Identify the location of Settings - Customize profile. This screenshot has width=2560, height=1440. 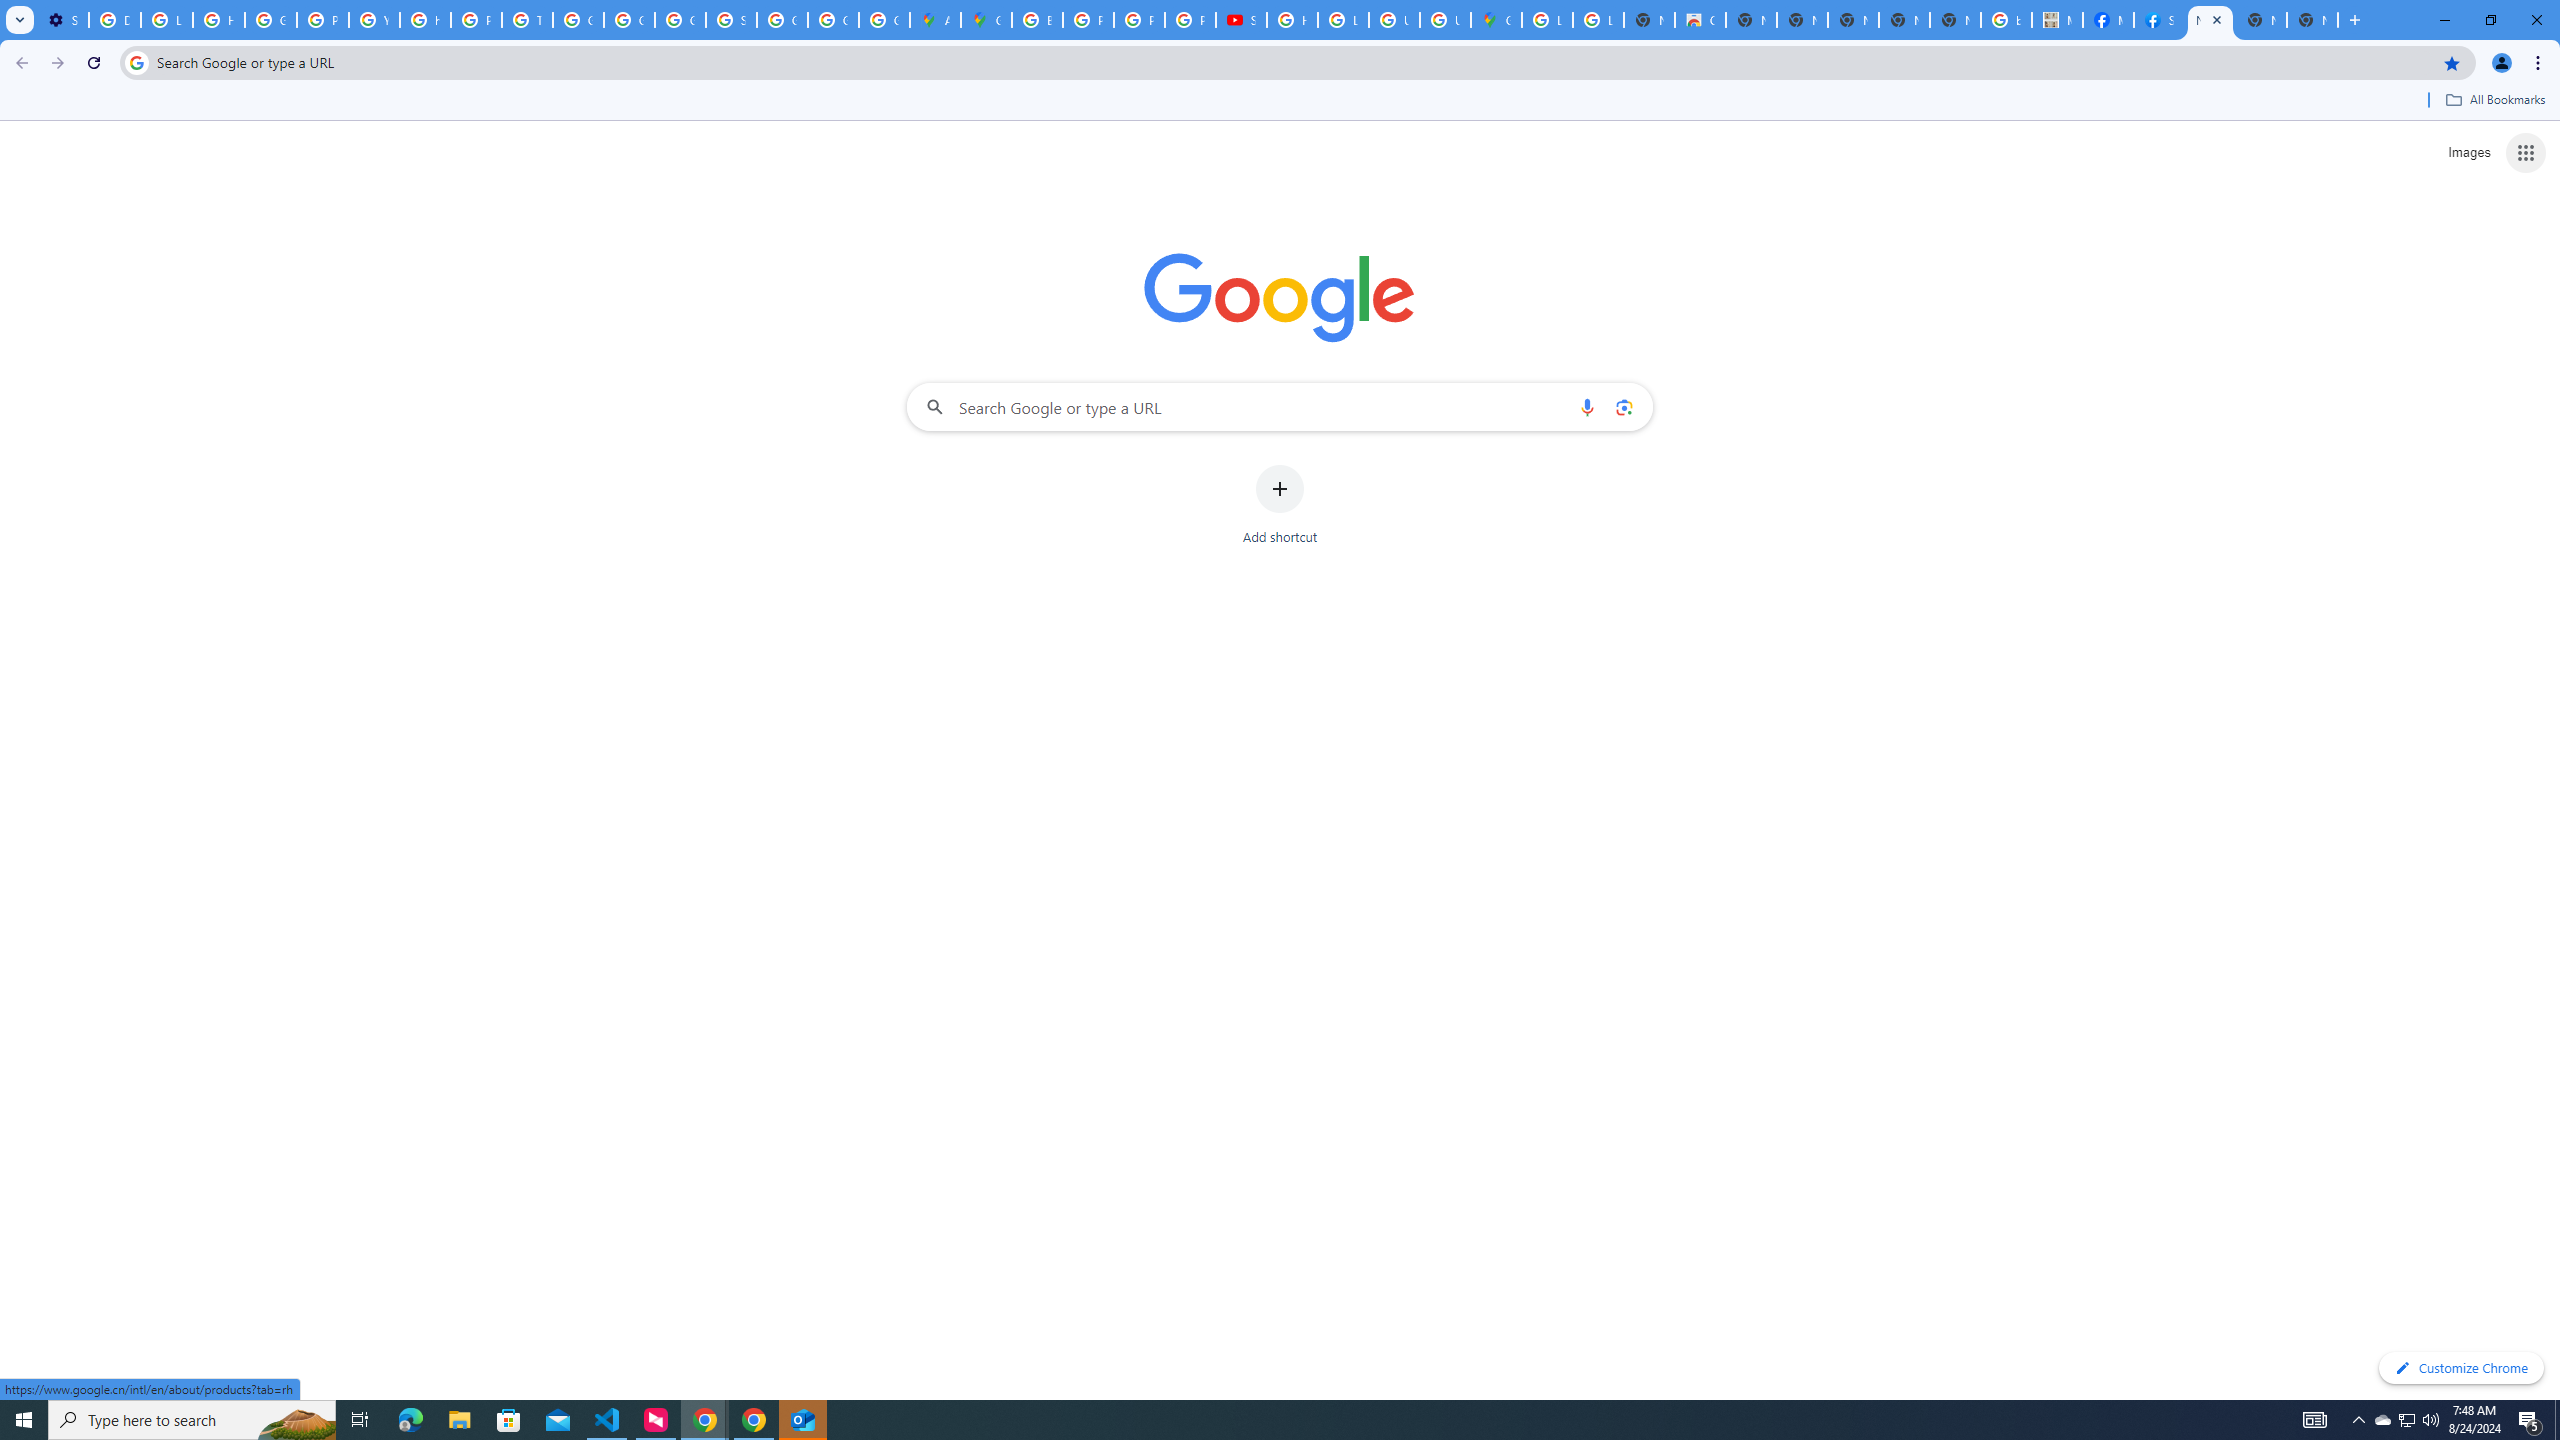
(62, 20).